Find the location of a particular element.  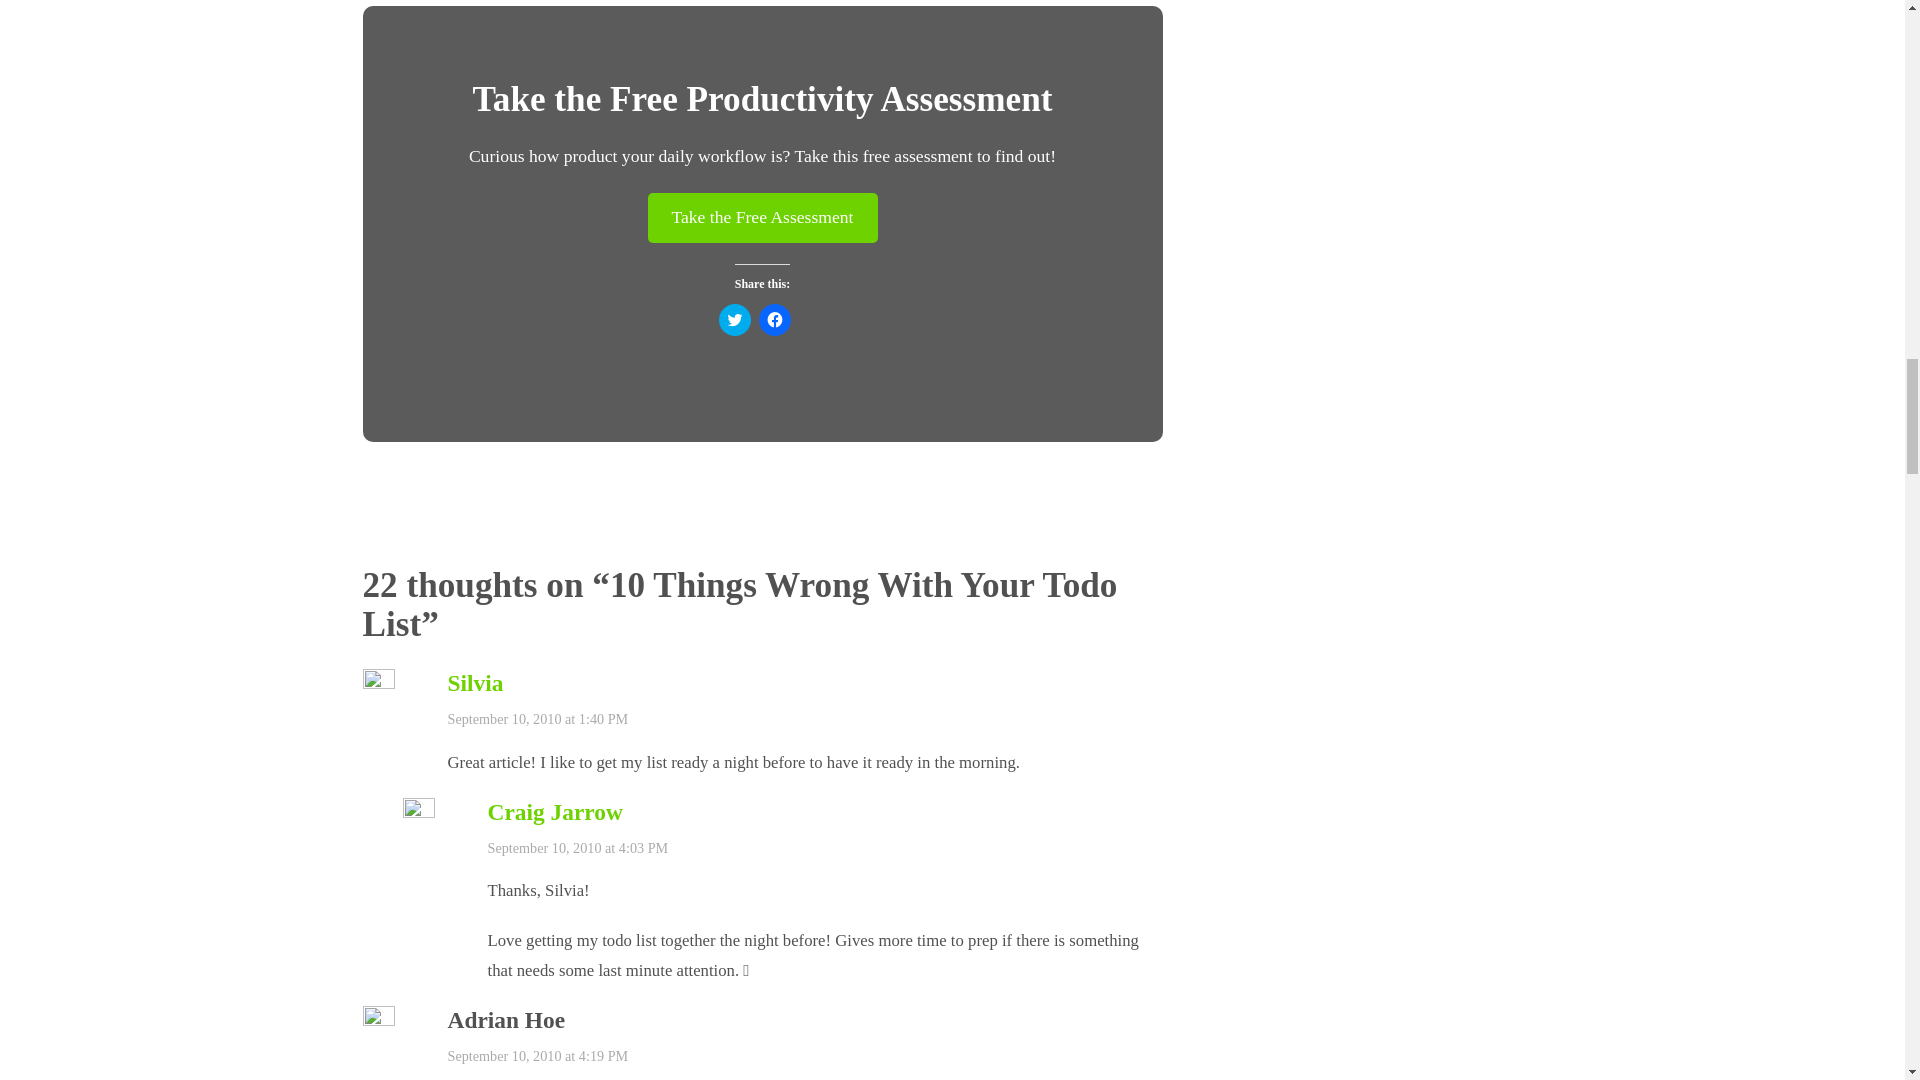

Take the Free Assessment is located at coordinates (762, 218).